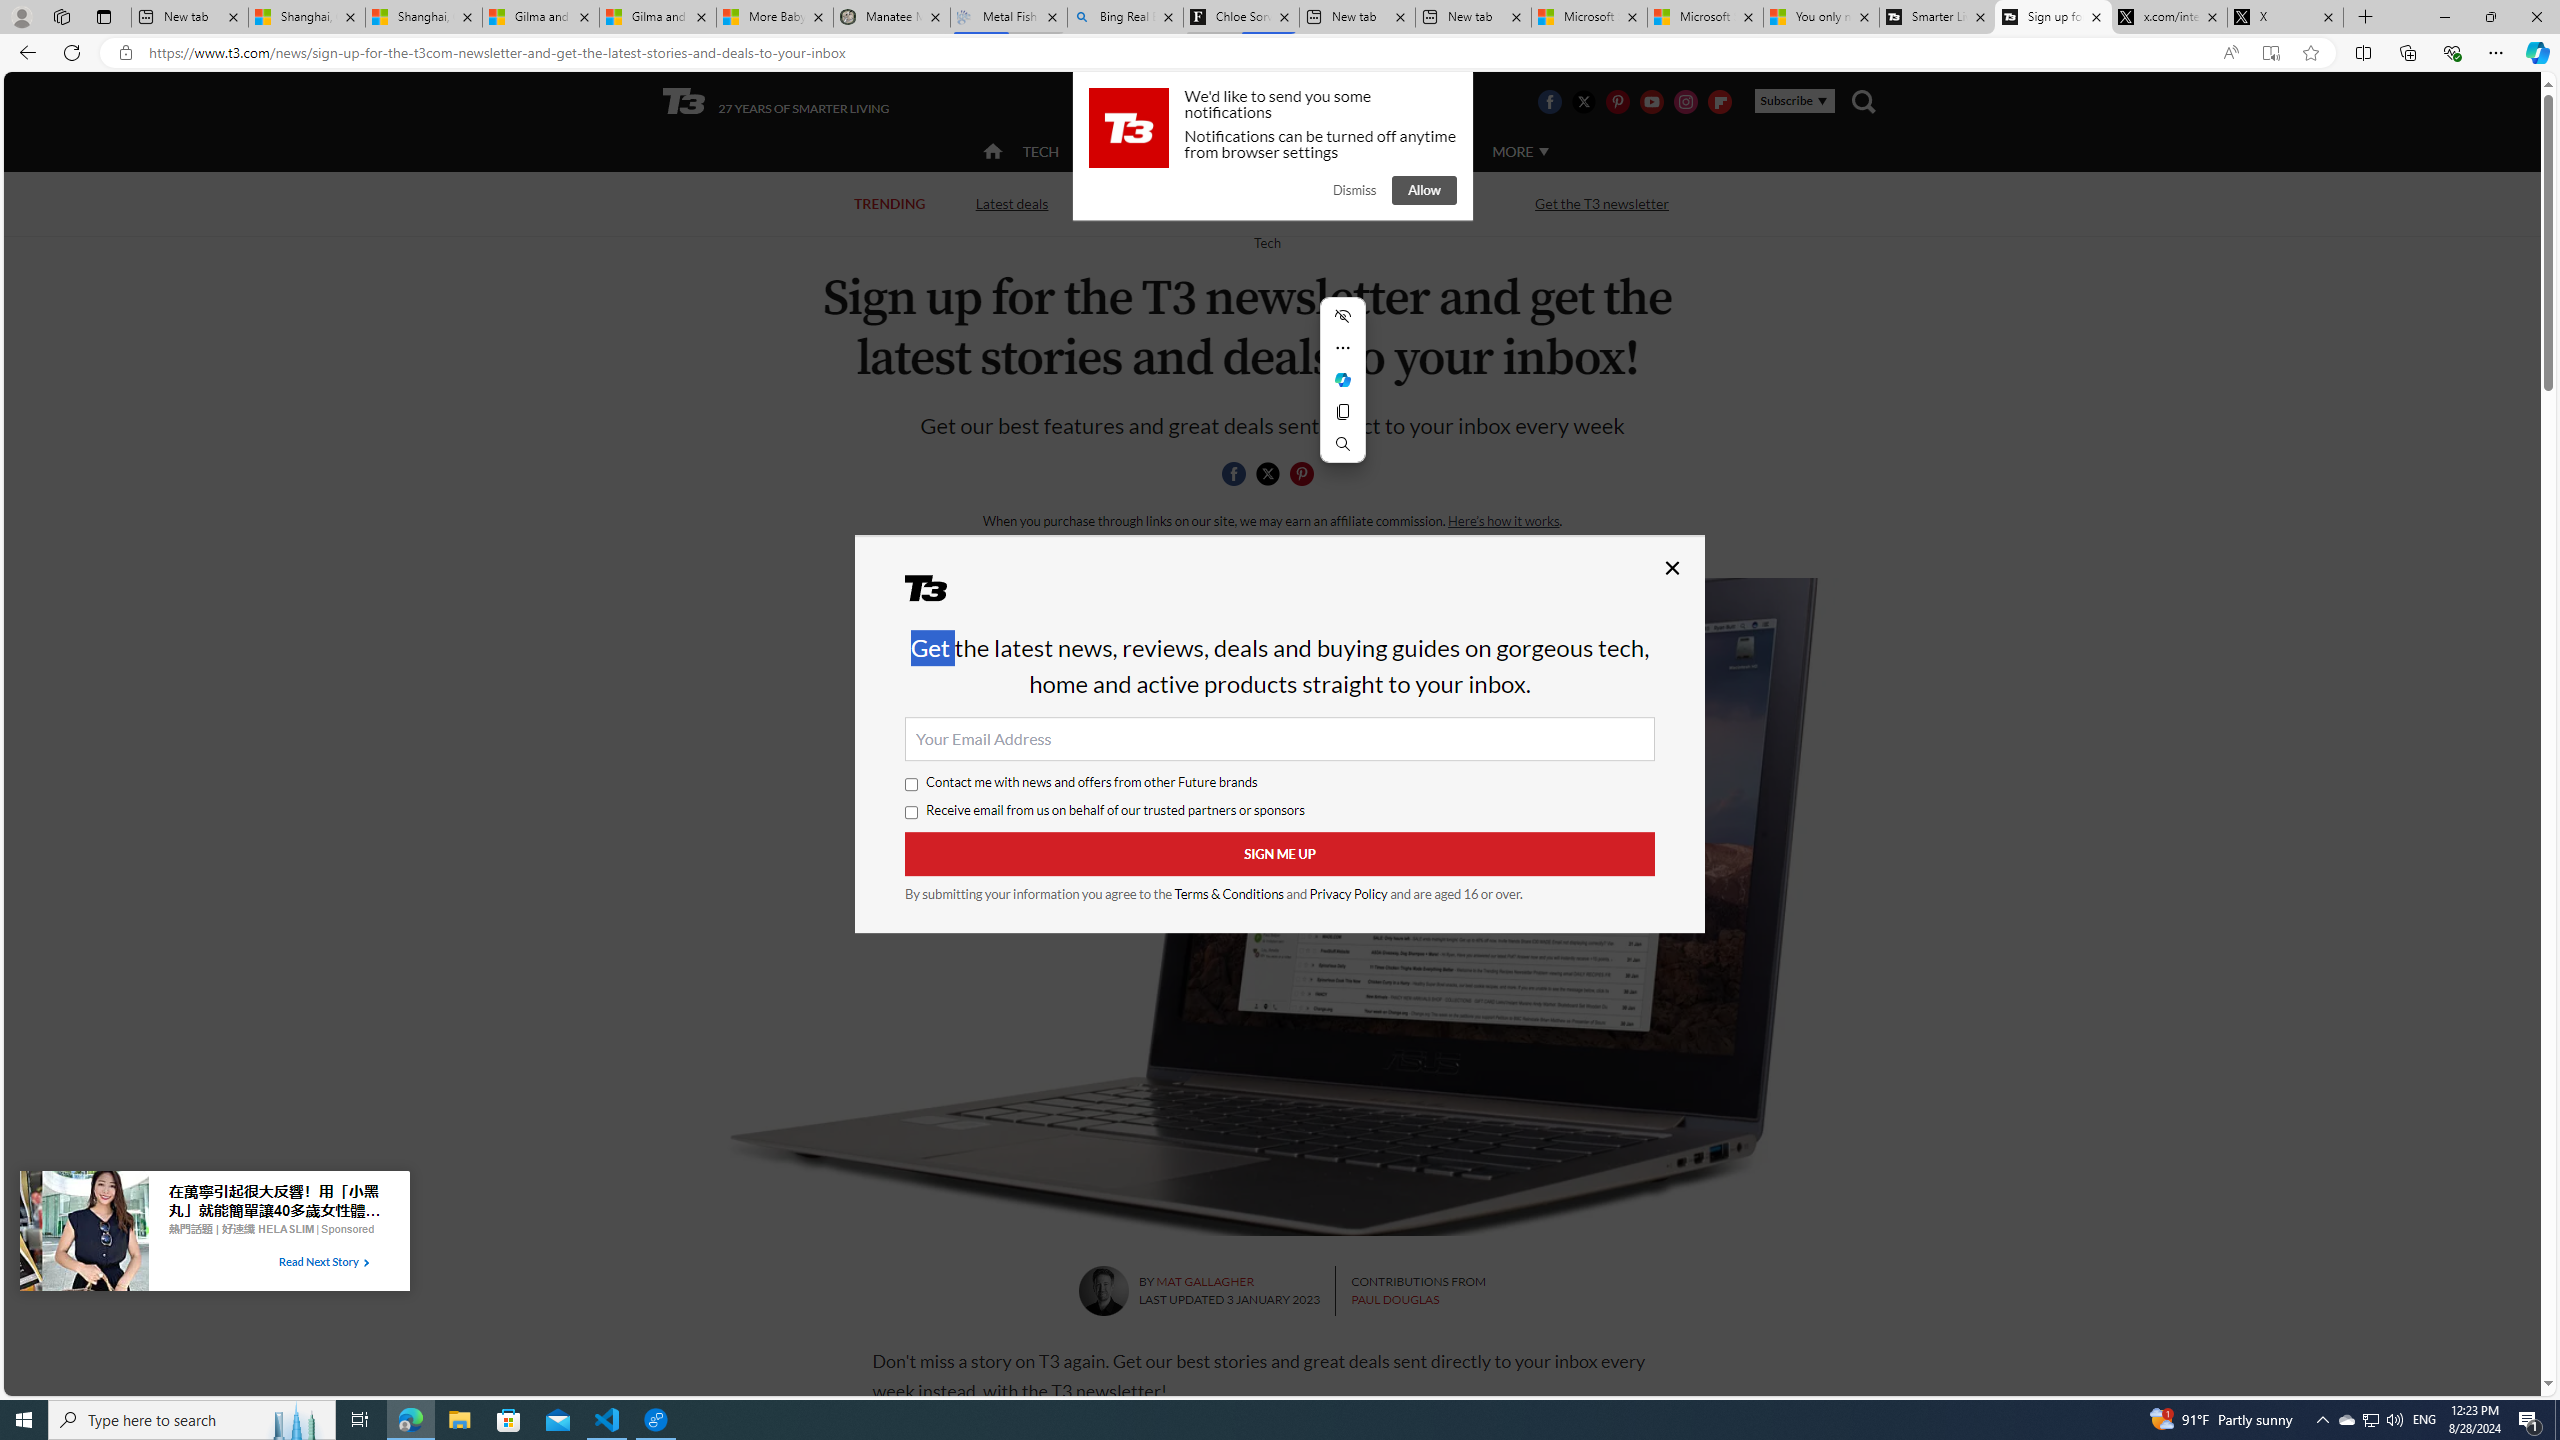  What do you see at coordinates (2230, 53) in the screenshot?
I see `Read aloud this page (Ctrl+Shift+U)` at bounding box center [2230, 53].